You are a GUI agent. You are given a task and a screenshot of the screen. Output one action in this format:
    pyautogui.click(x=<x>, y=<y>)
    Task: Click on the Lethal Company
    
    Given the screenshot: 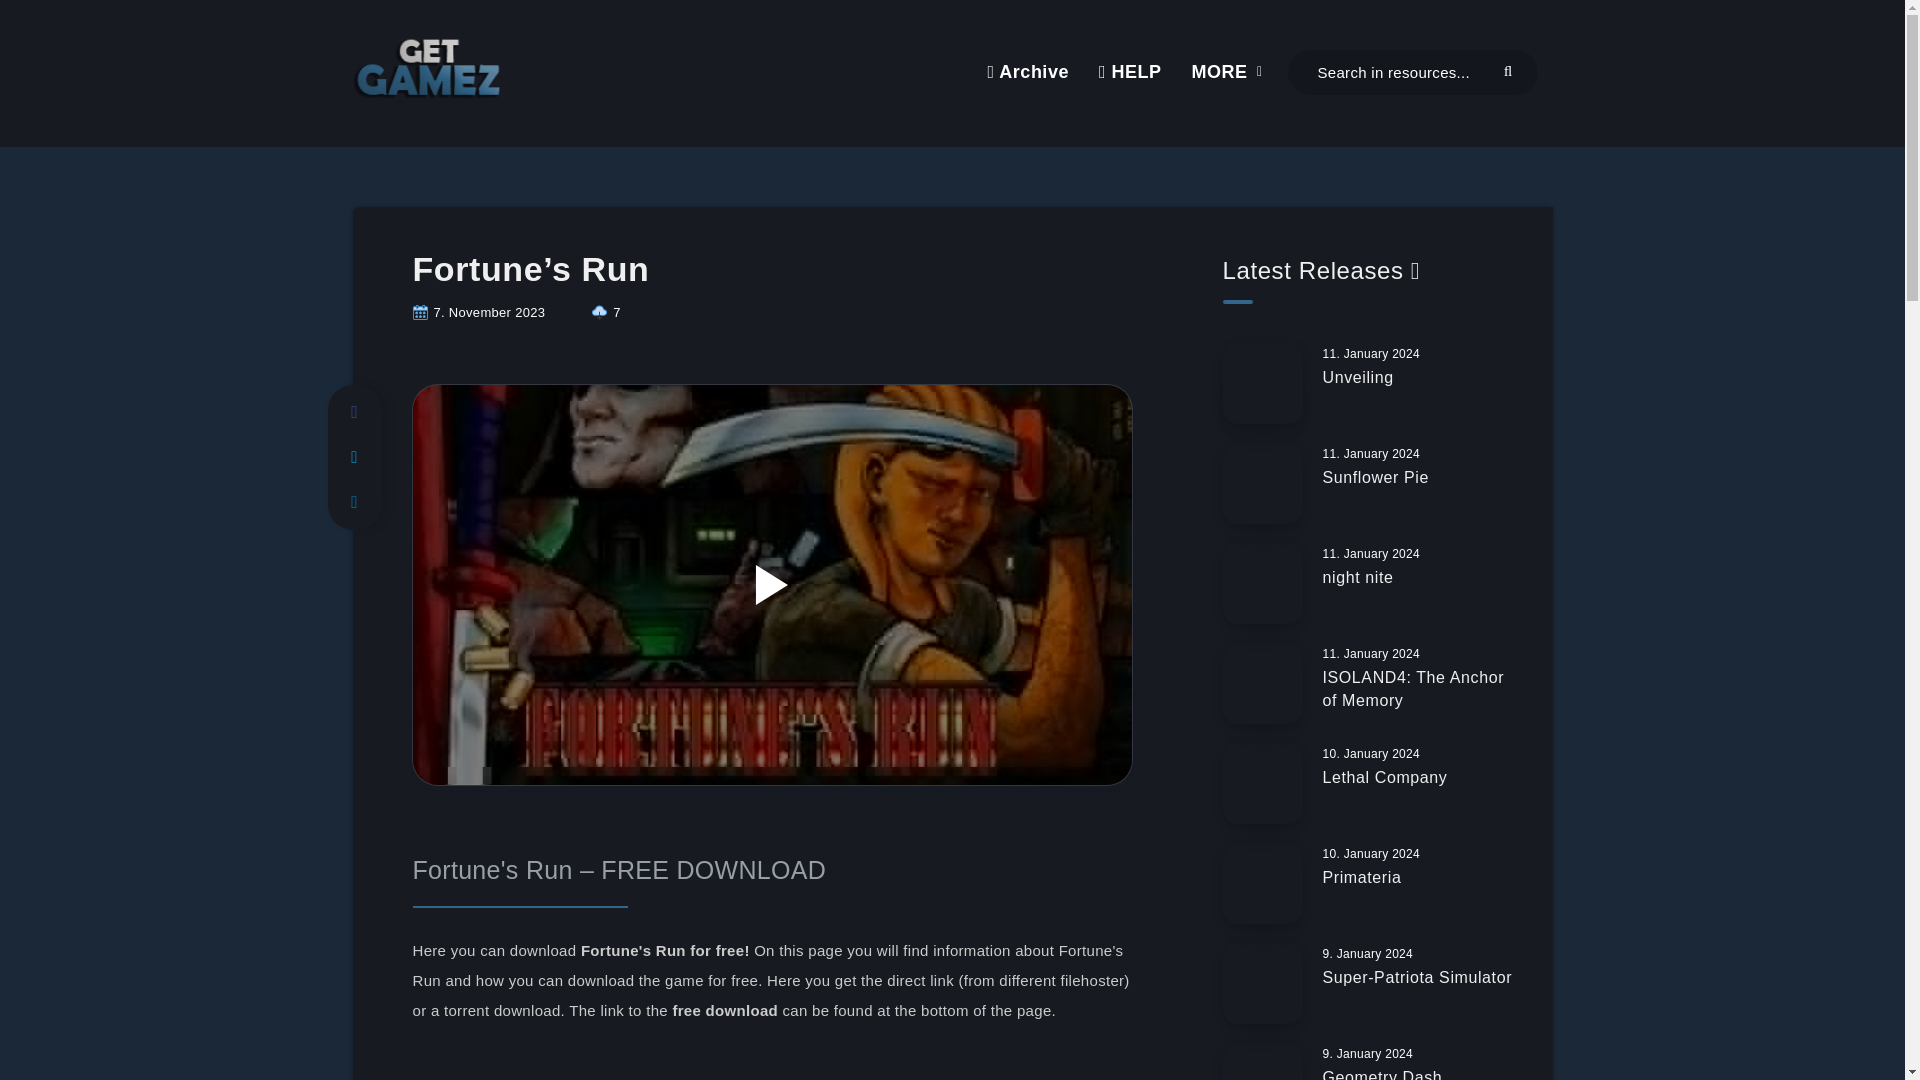 What is the action you would take?
    pyautogui.click(x=1384, y=779)
    